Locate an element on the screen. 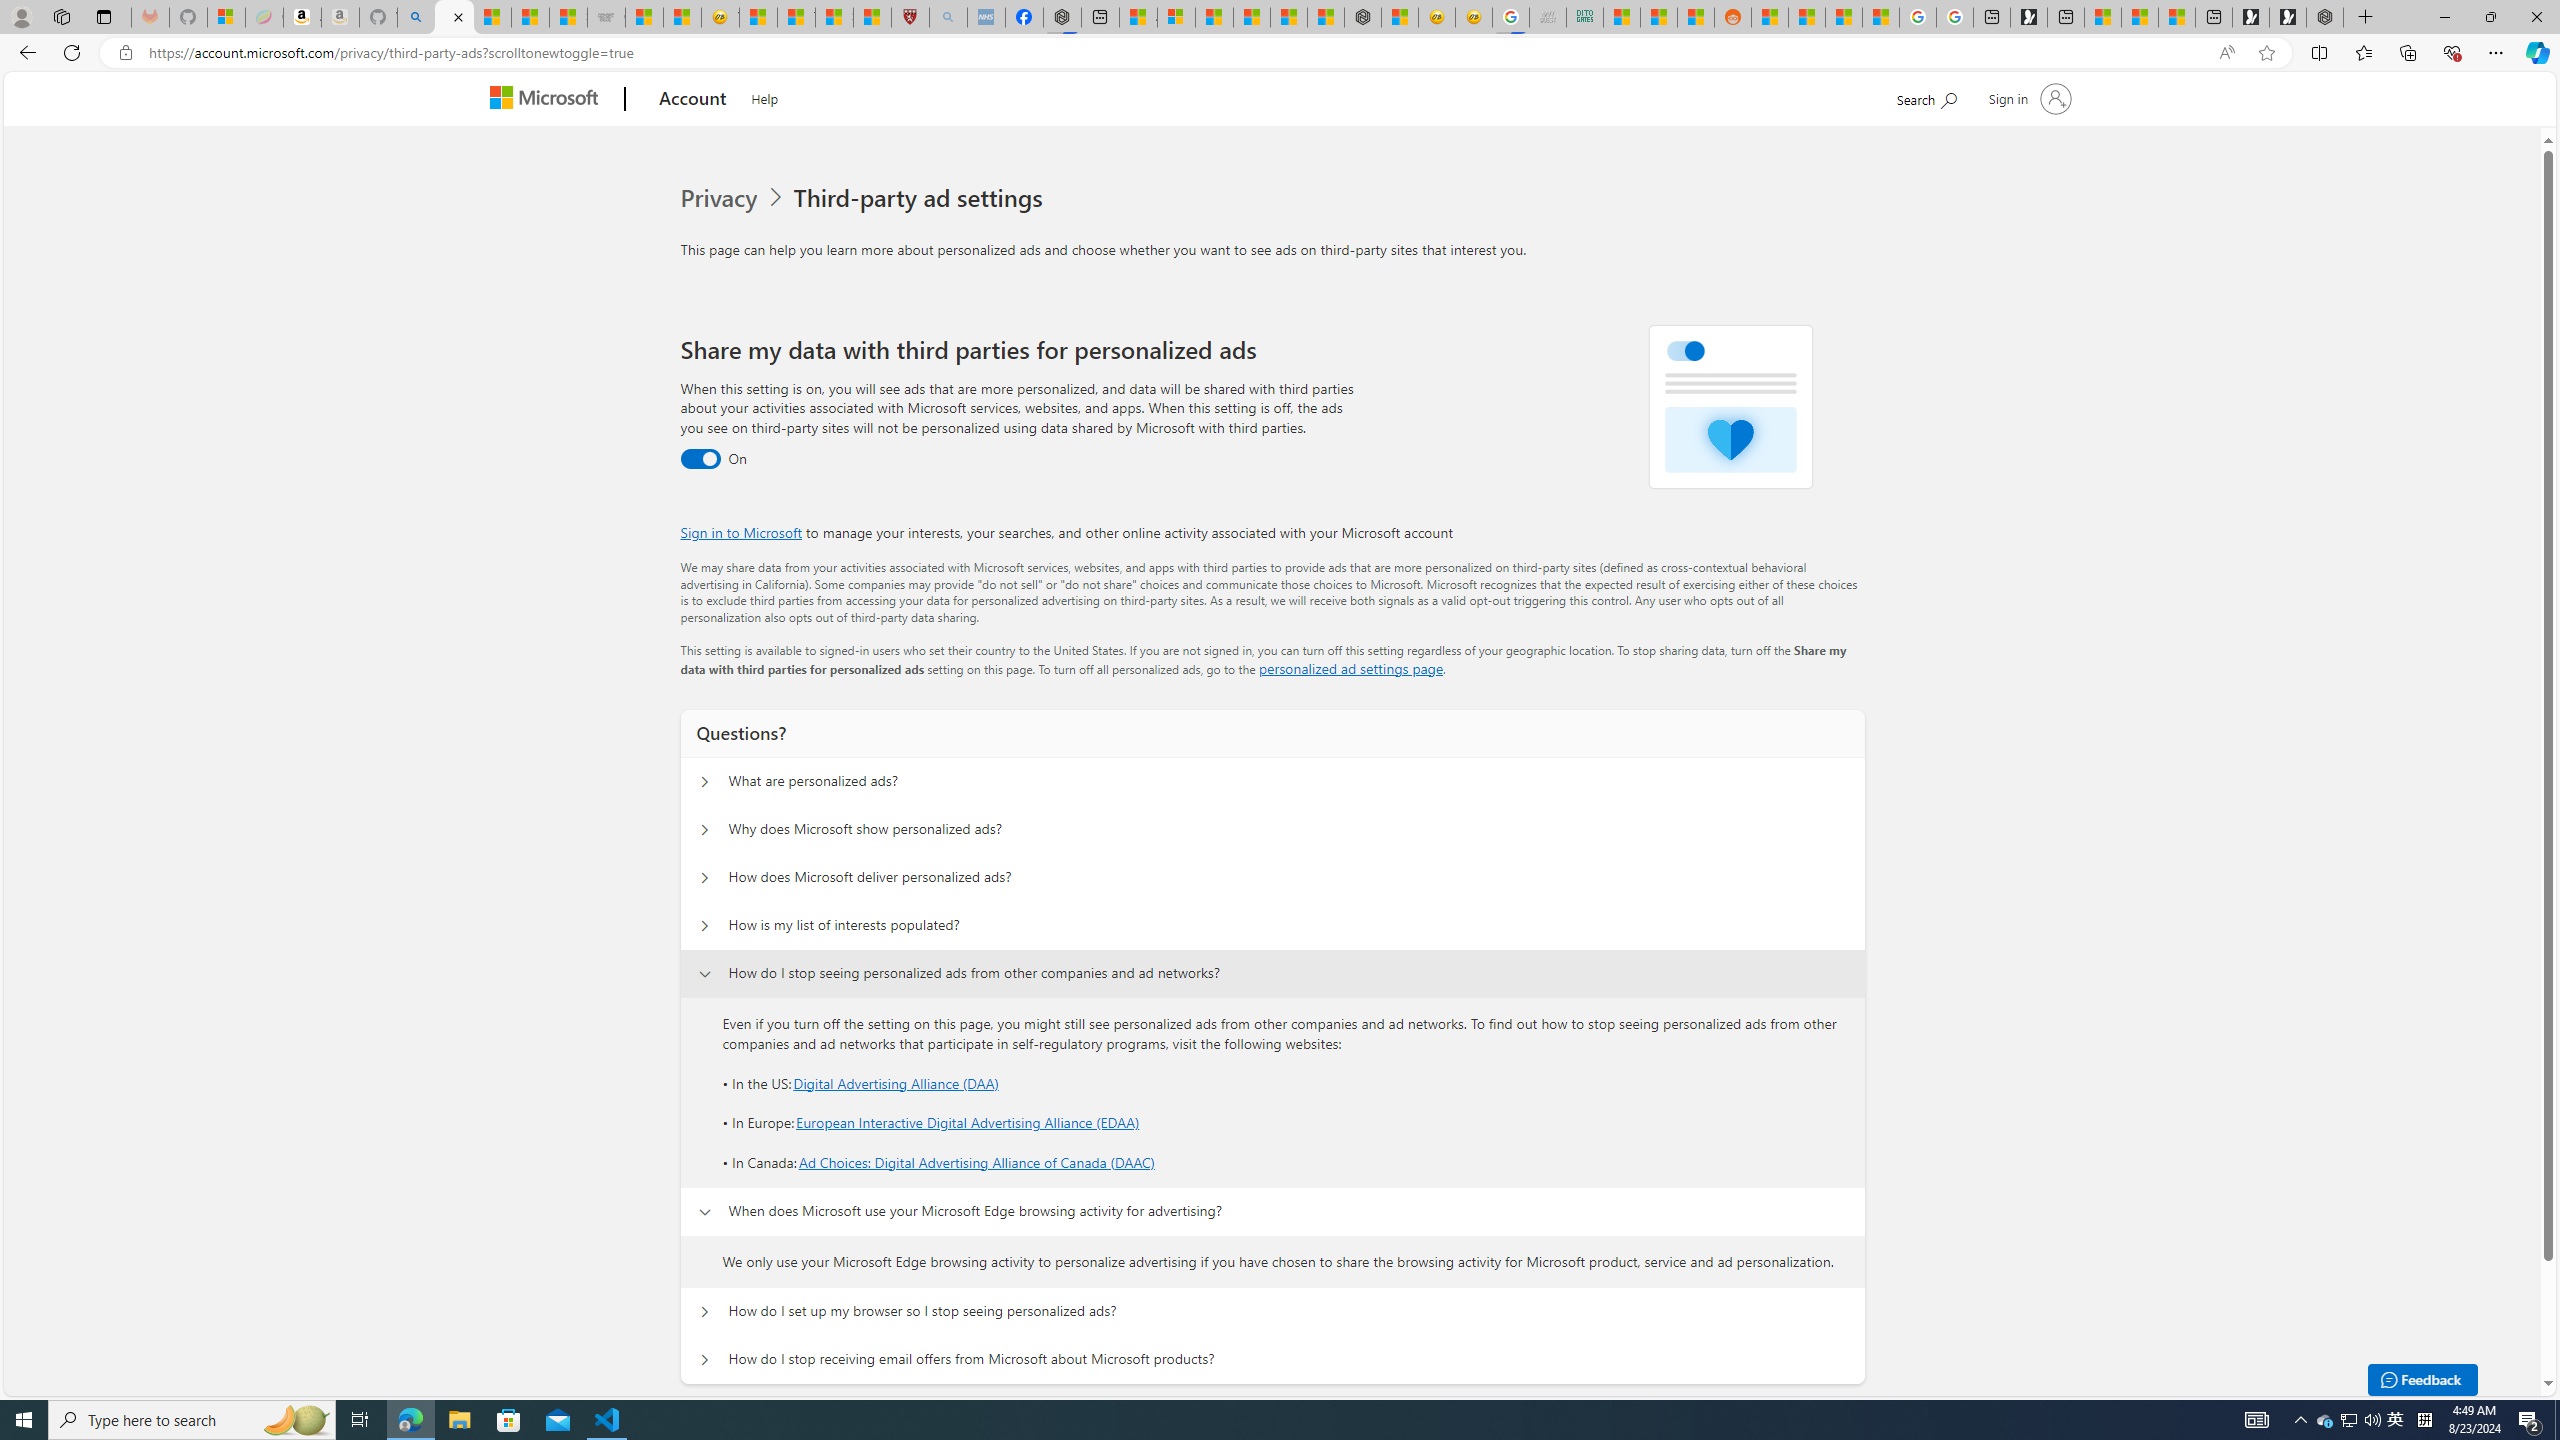  Nordace - Nordace Siena Is Not An Ordinary Backpack is located at coordinates (2325, 17).